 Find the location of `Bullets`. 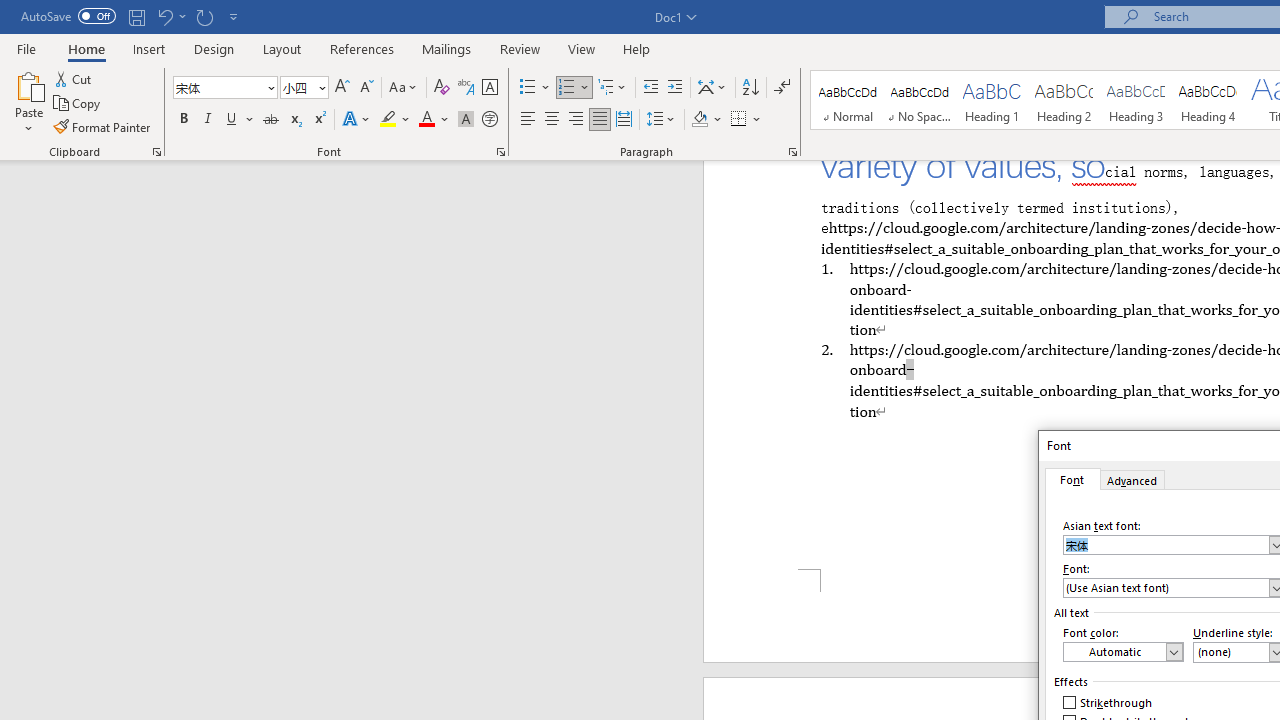

Bullets is located at coordinates (528, 88).